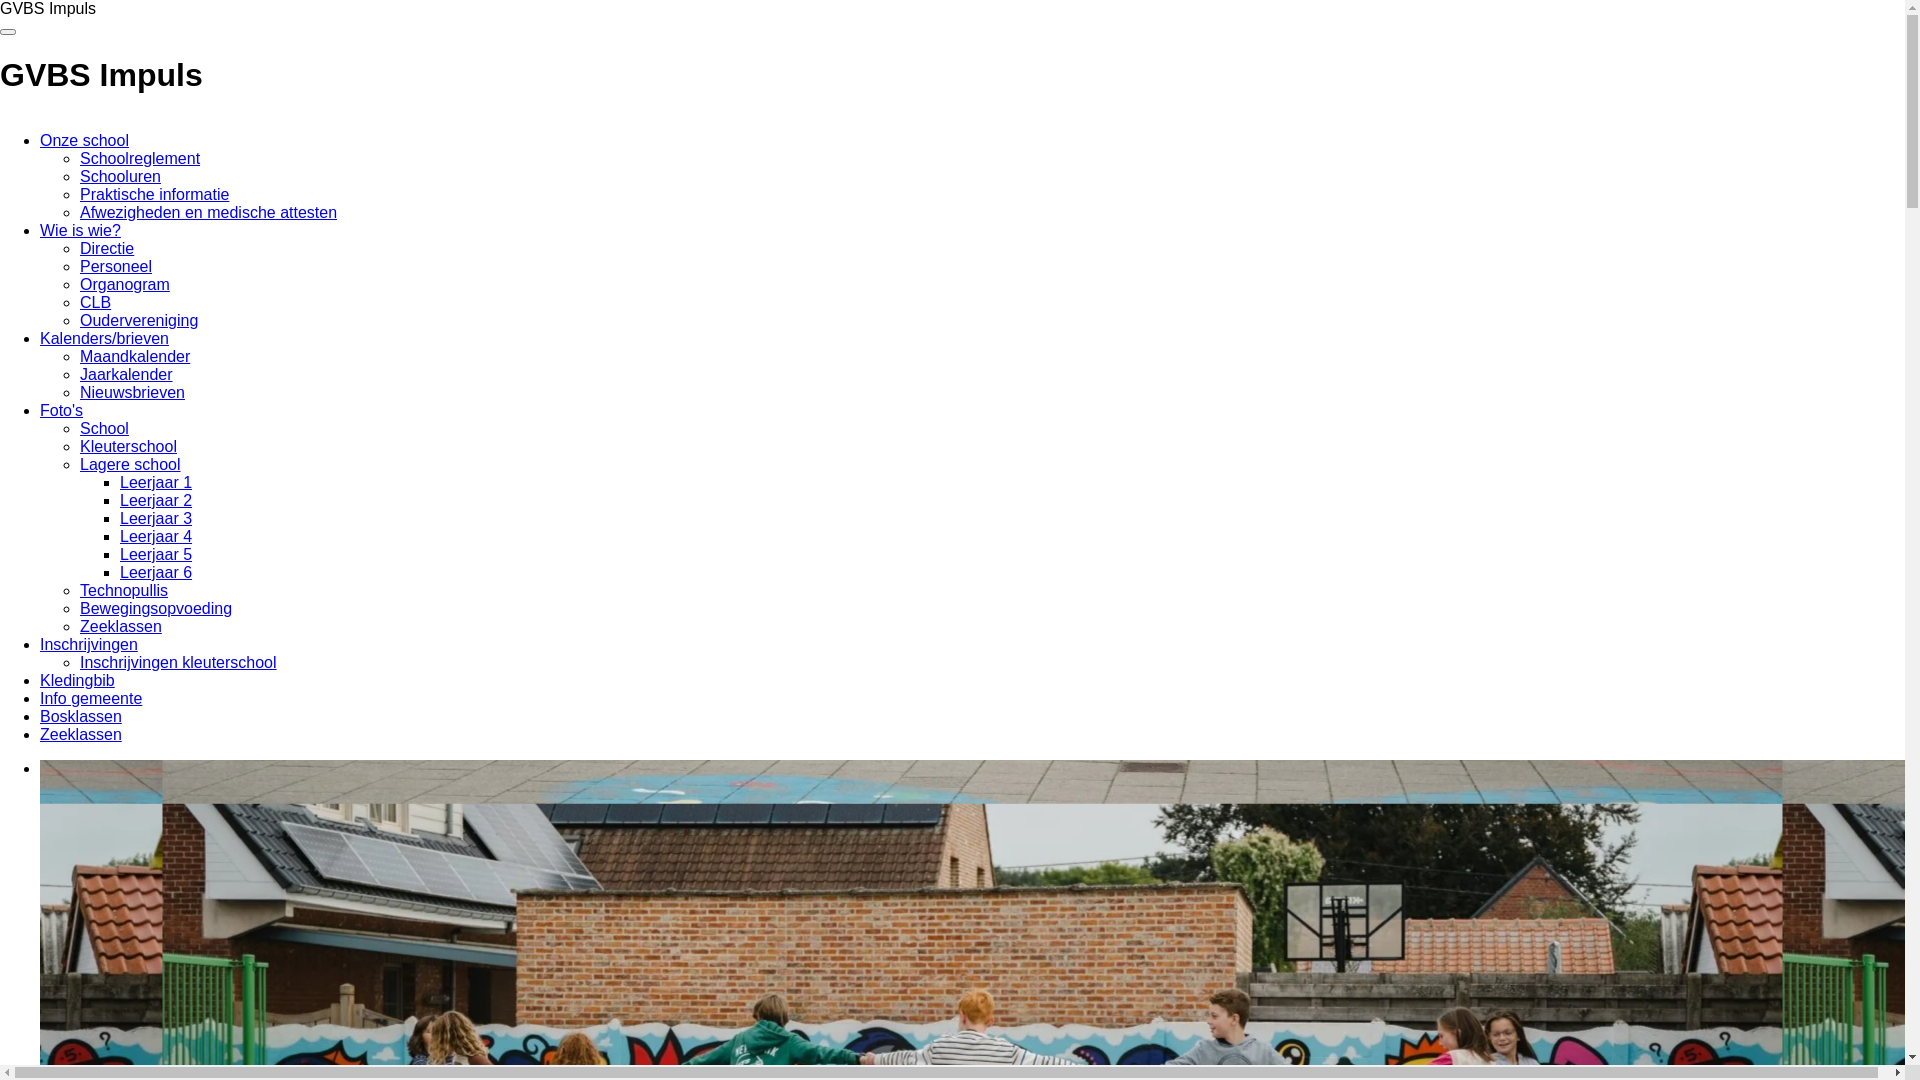 The width and height of the screenshot is (1920, 1080). Describe the element at coordinates (154, 194) in the screenshot. I see `Praktische informatie` at that location.